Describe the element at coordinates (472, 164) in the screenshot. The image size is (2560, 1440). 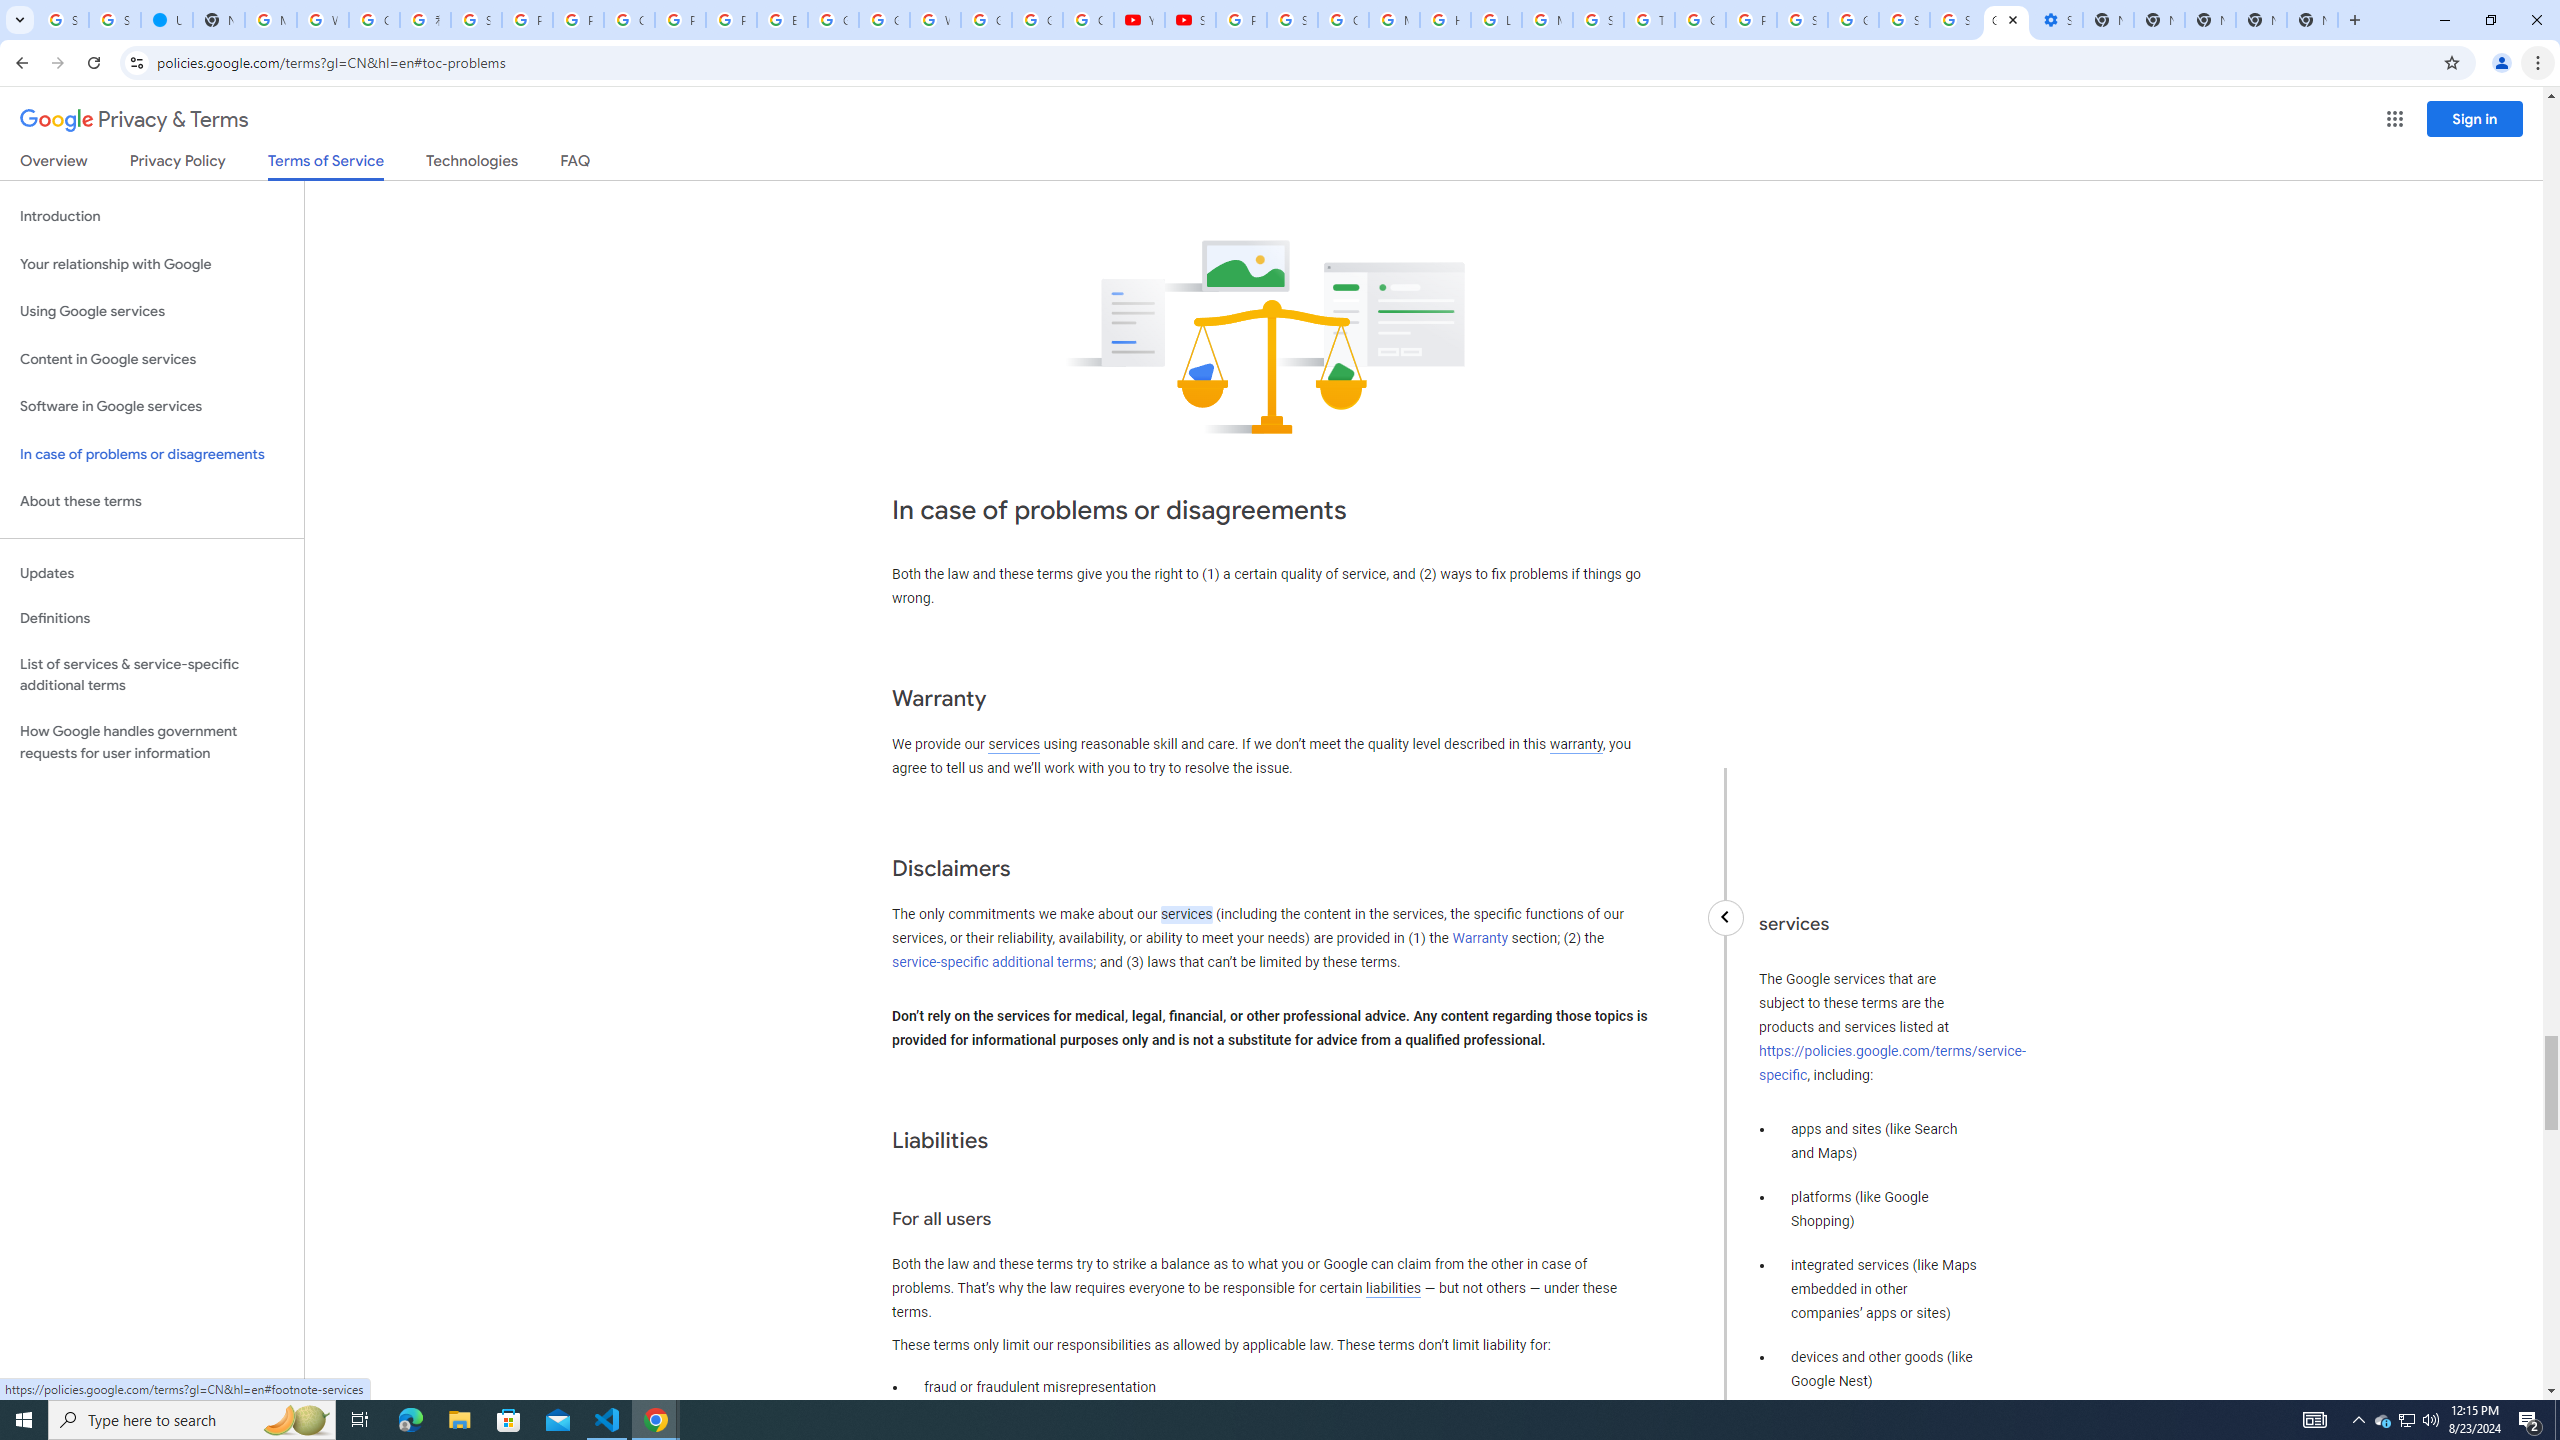
I see `Technologies` at that location.